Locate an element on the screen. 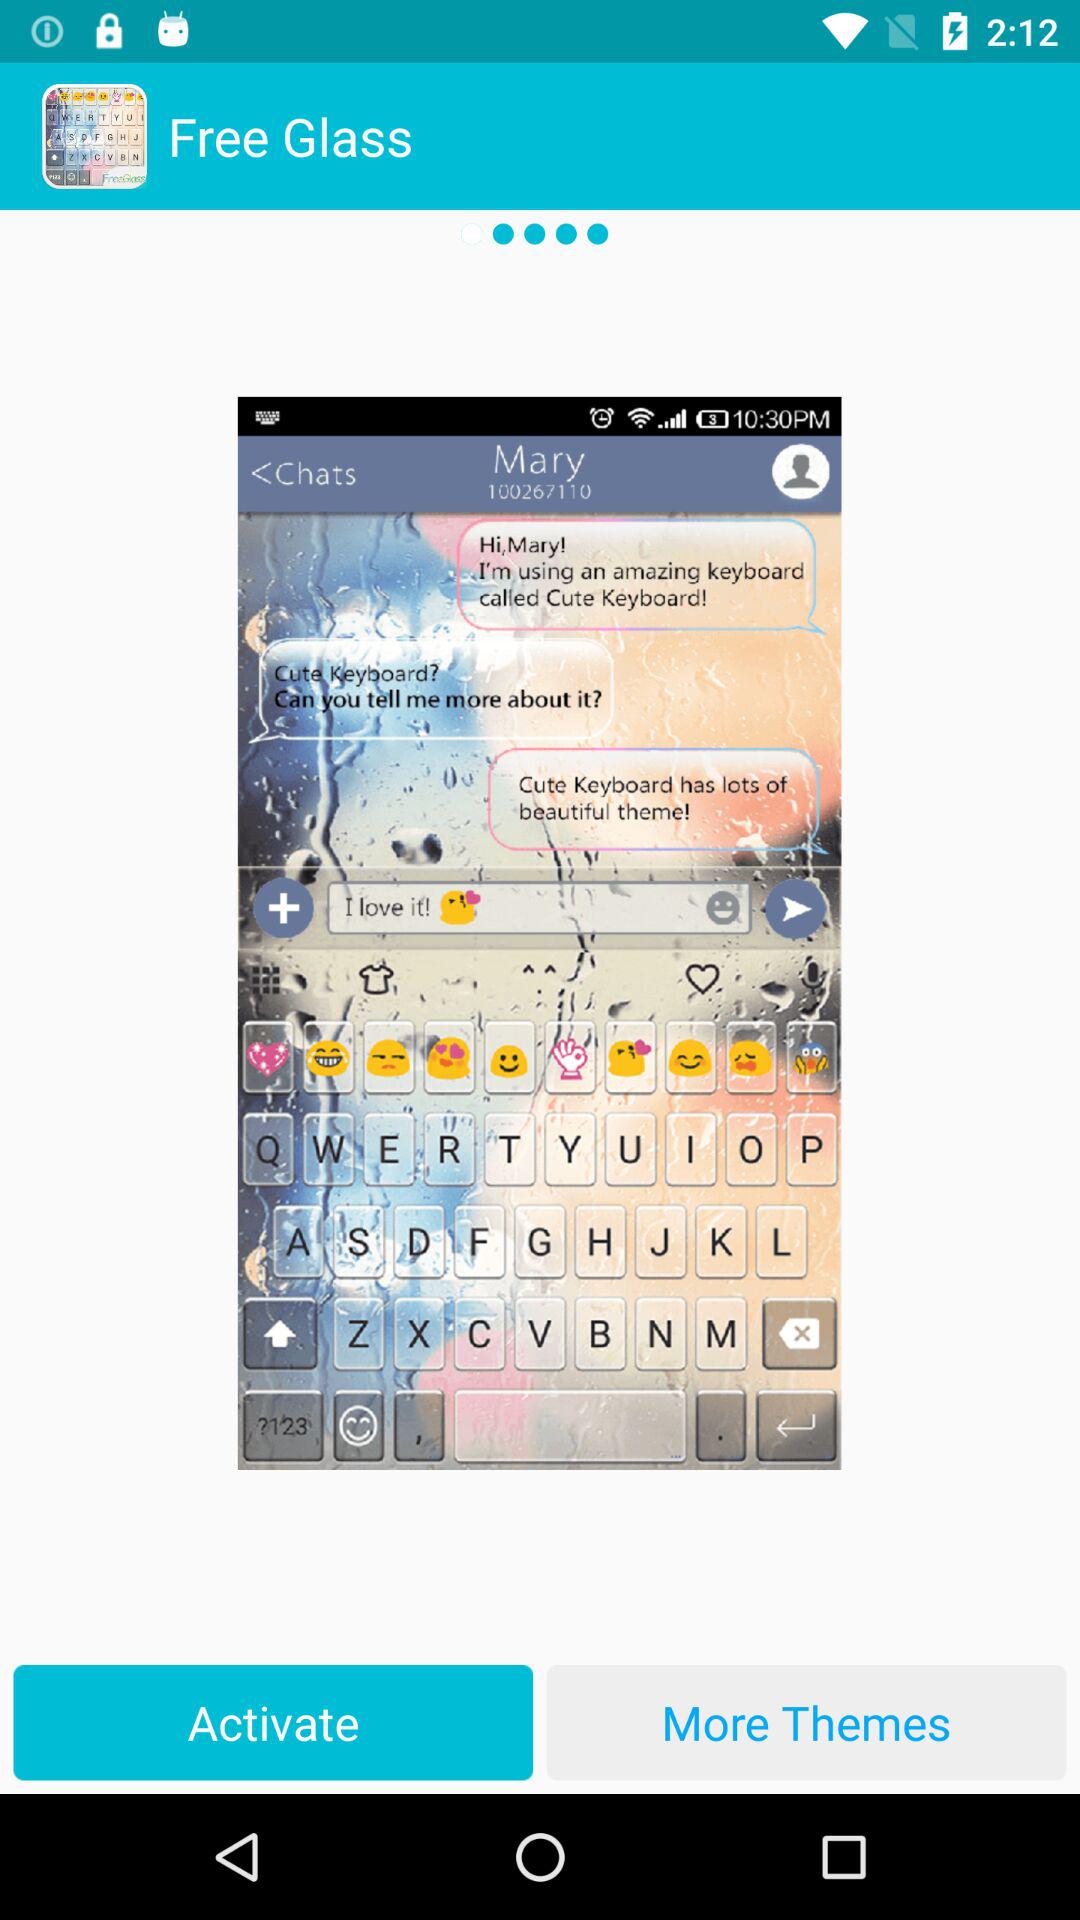  flip to the more themes icon is located at coordinates (806, 1722).